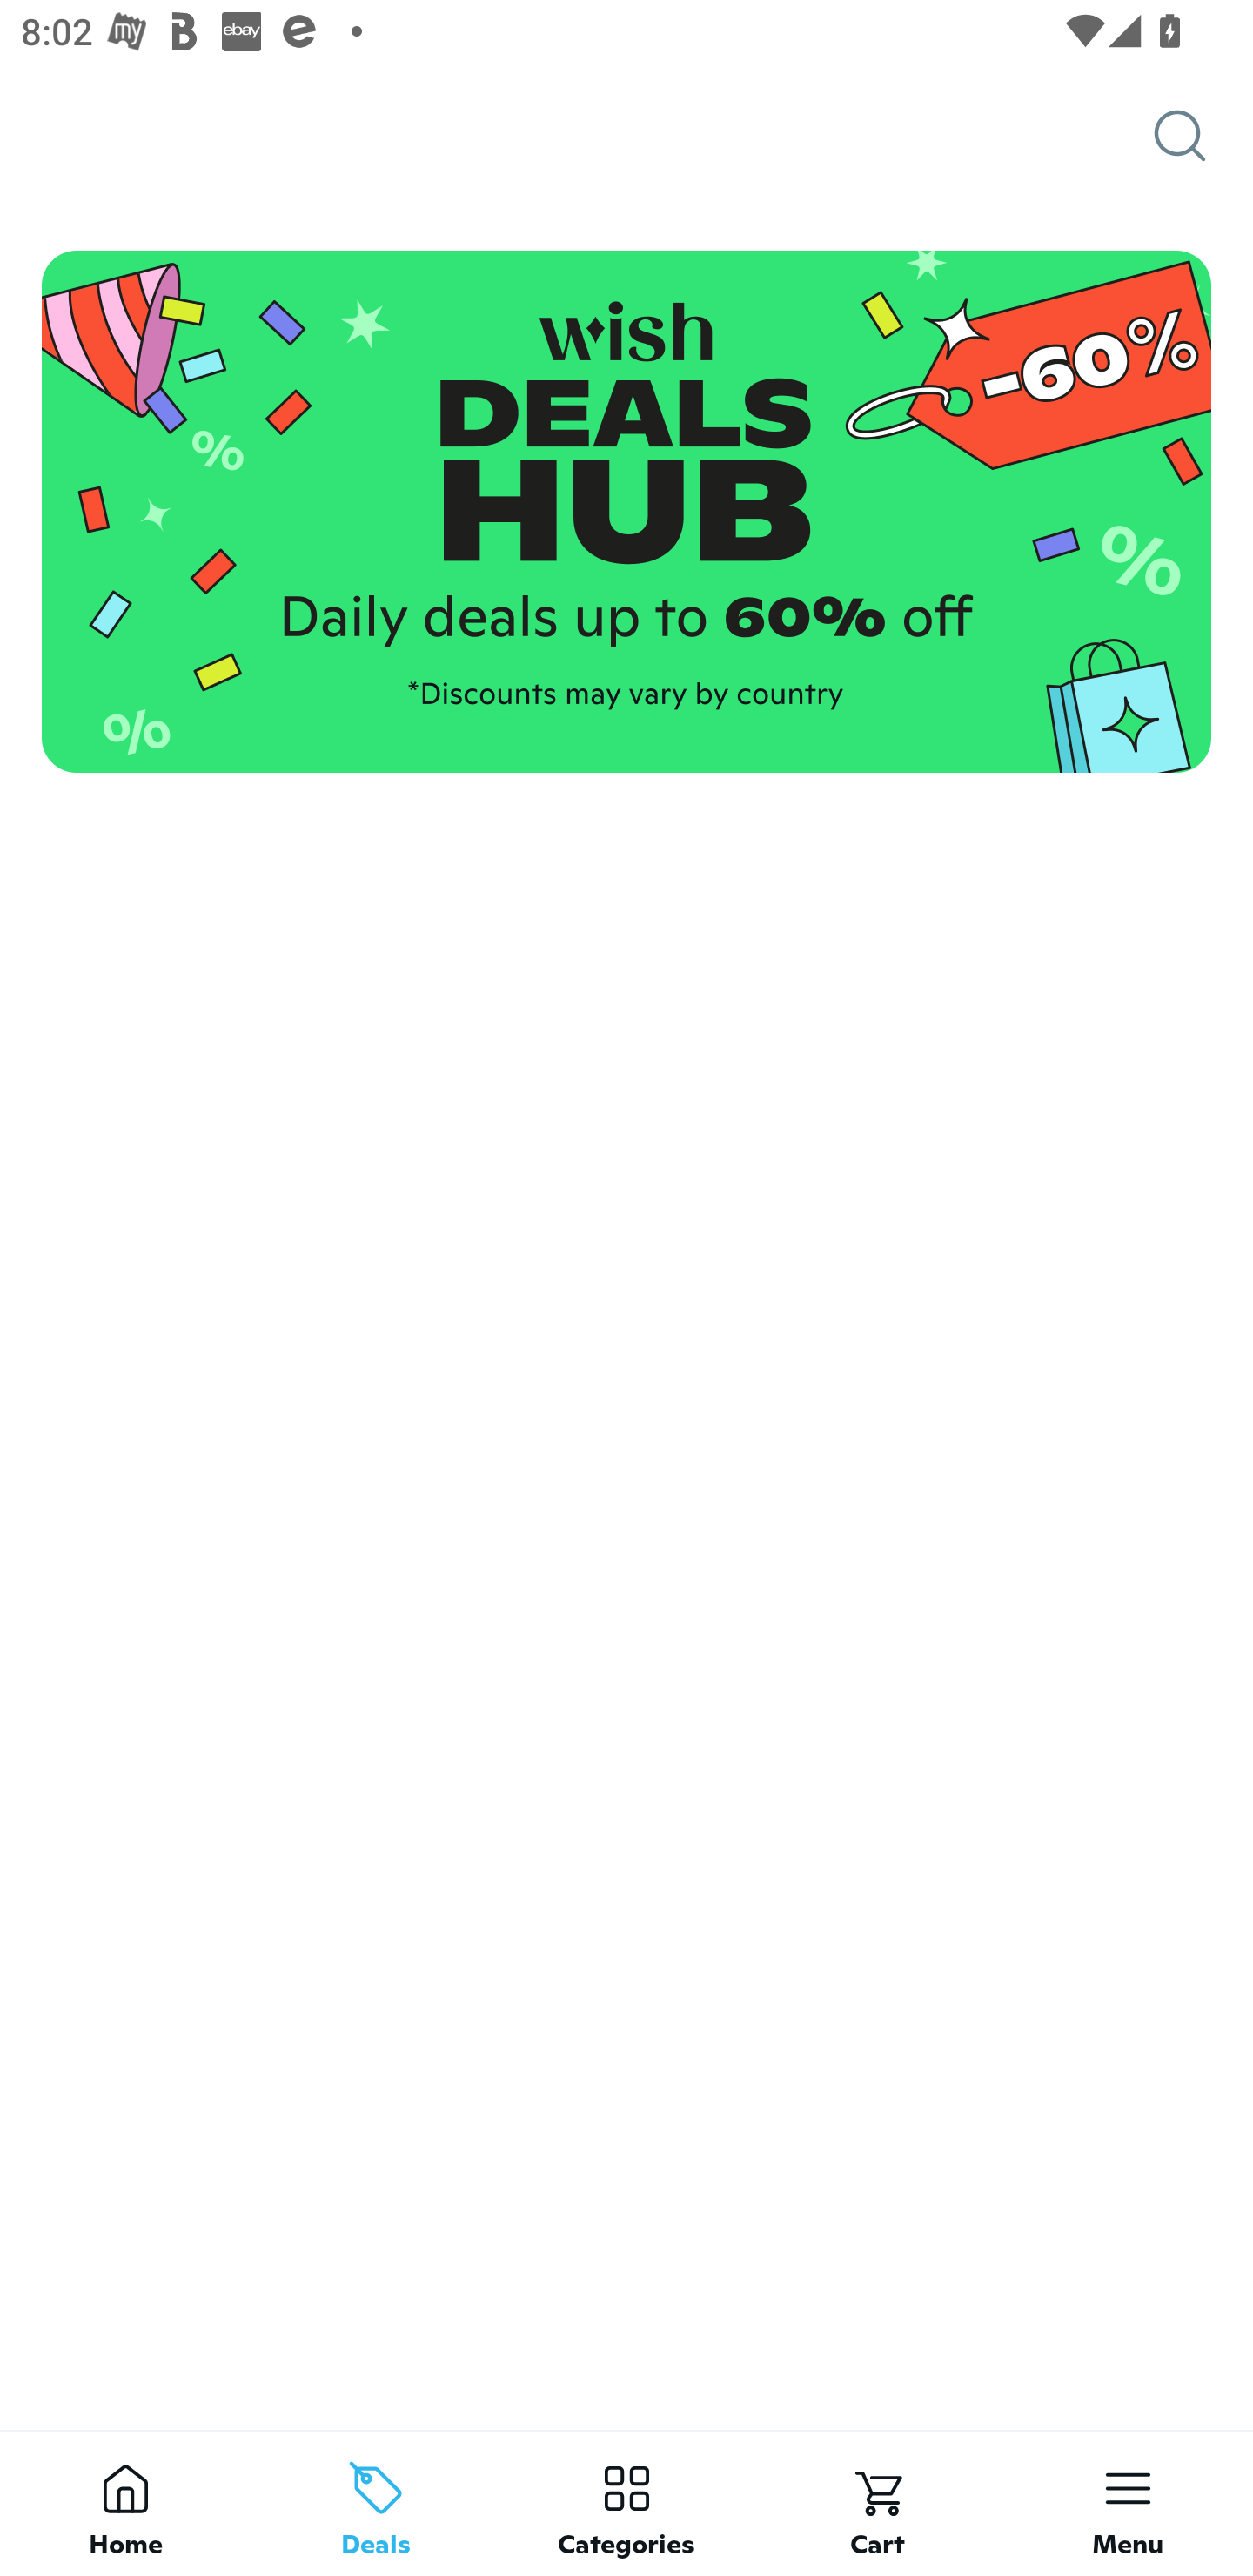 The width and height of the screenshot is (1253, 2576). Describe the element at coordinates (877, 2503) in the screenshot. I see `Cart` at that location.